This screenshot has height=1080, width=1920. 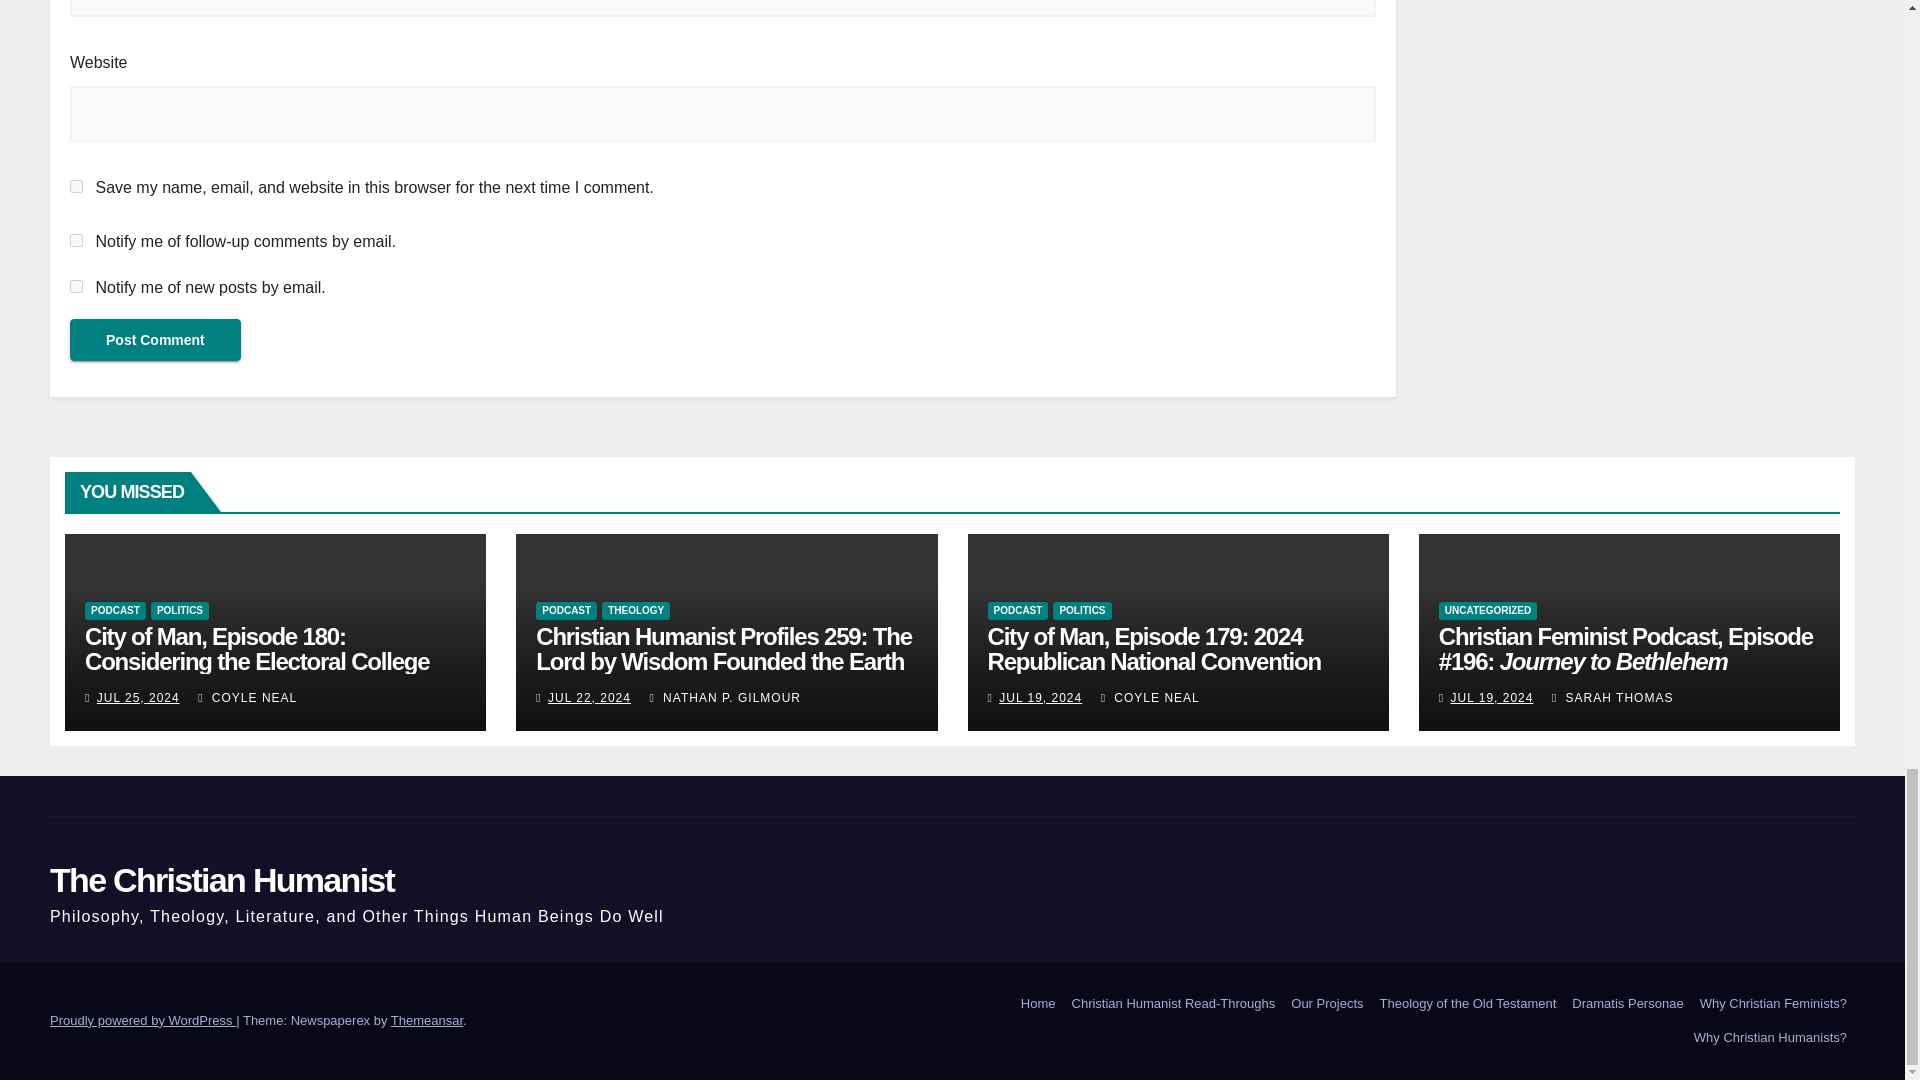 What do you see at coordinates (155, 339) in the screenshot?
I see `Post Comment` at bounding box center [155, 339].